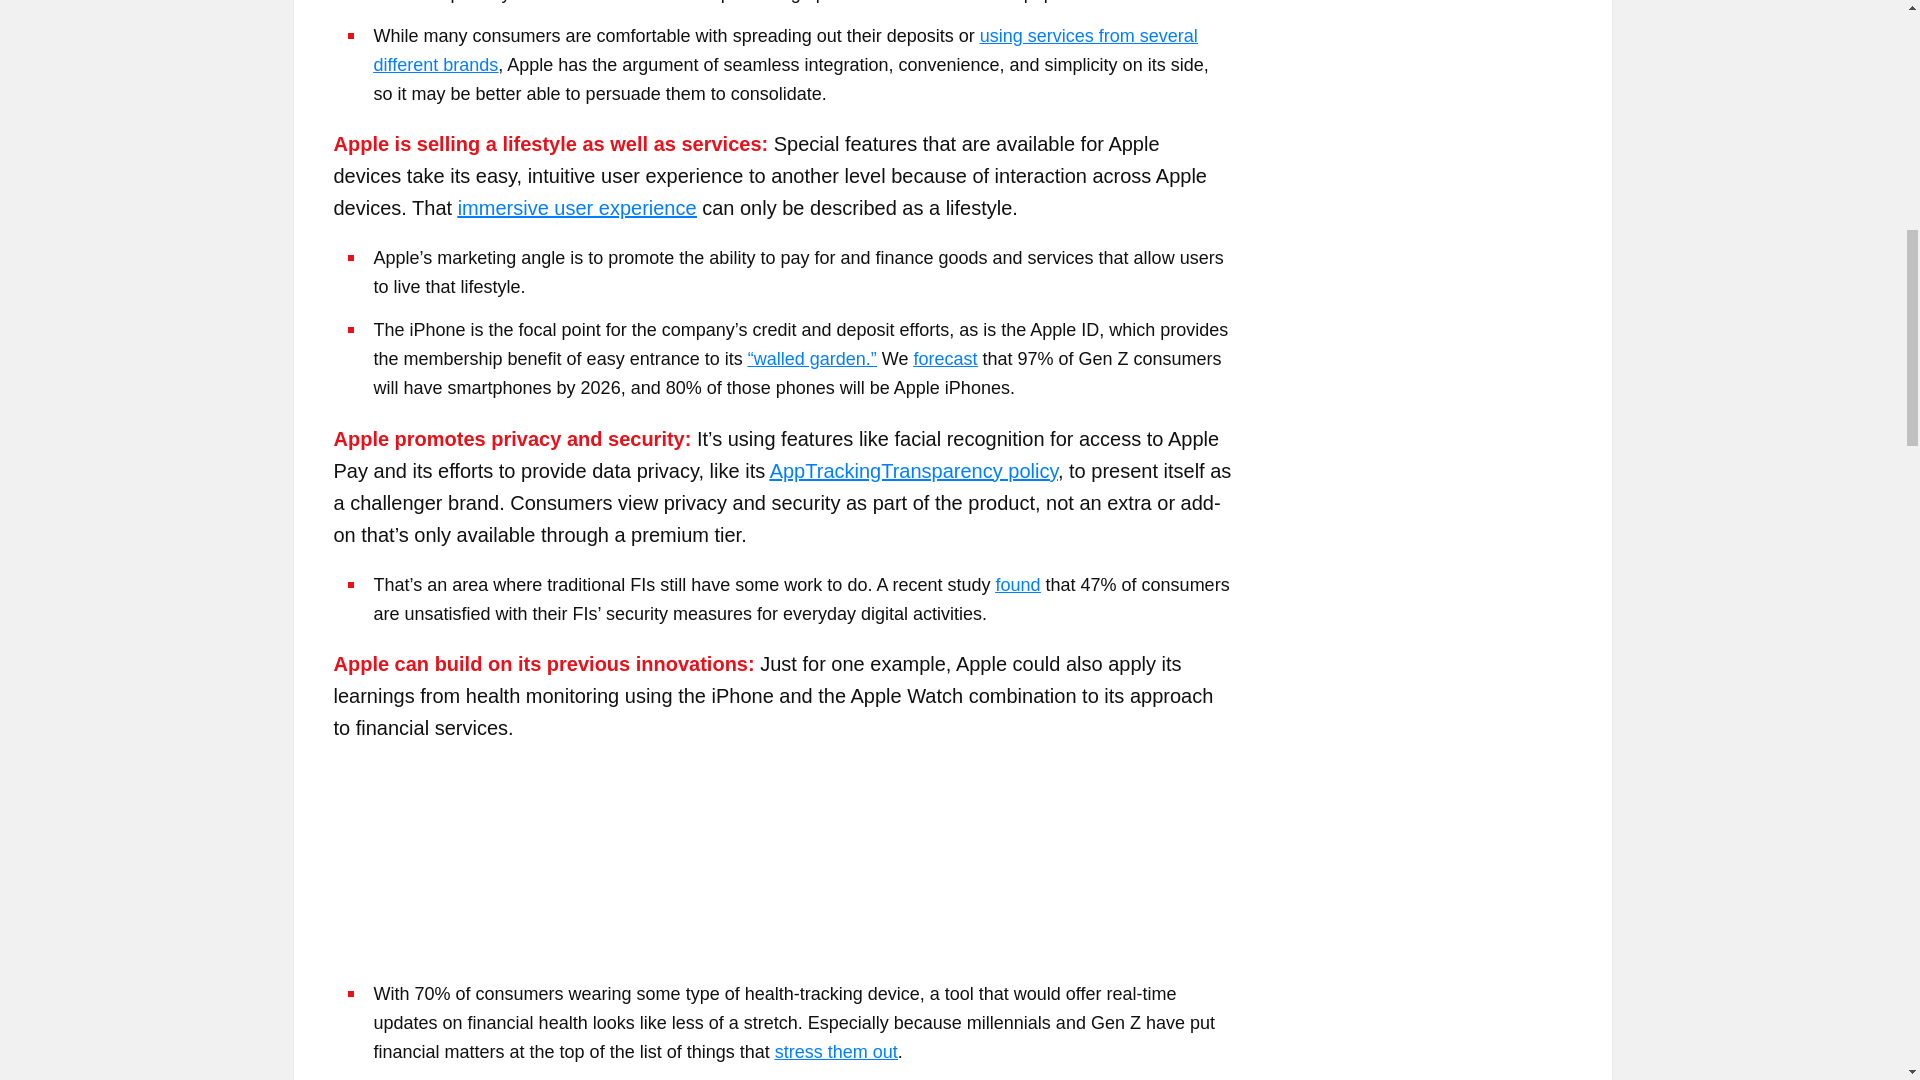  What do you see at coordinates (913, 470) in the screenshot?
I see `AppTrackingTransparency policy` at bounding box center [913, 470].